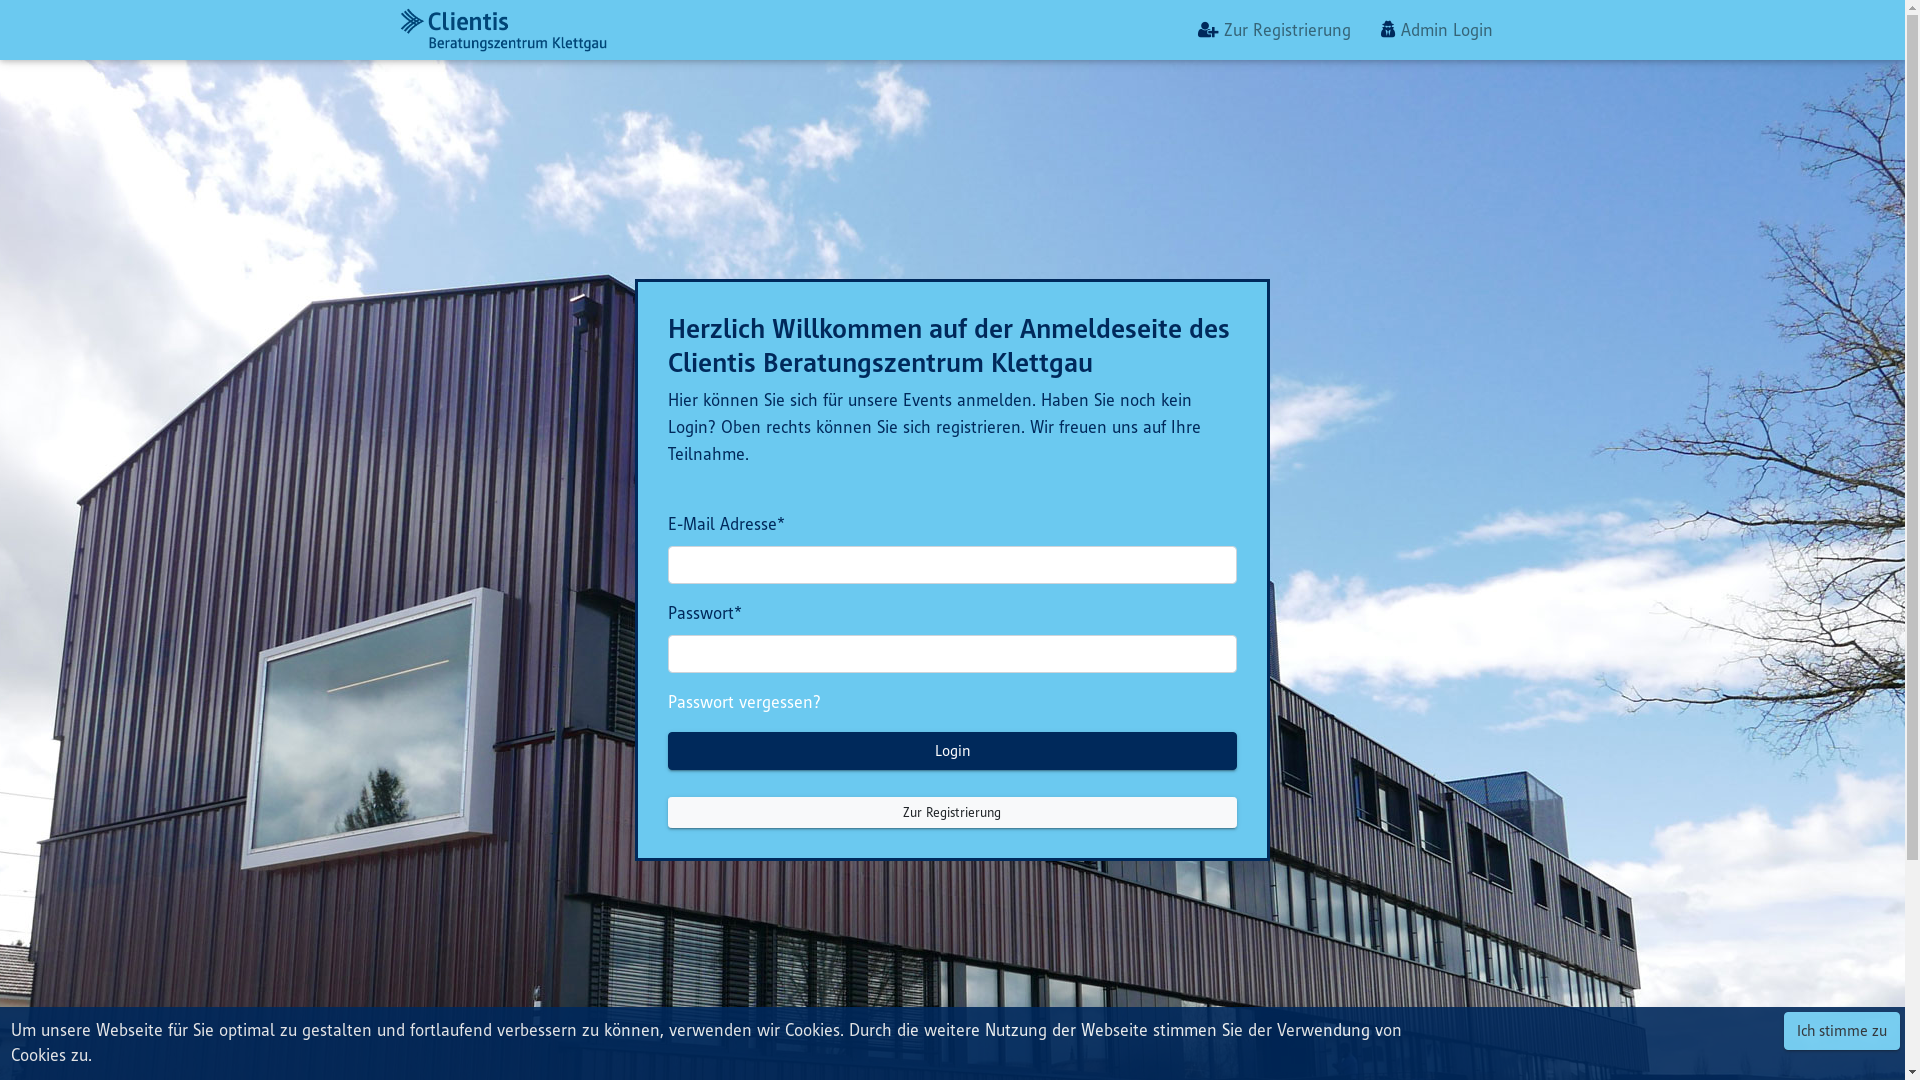 This screenshot has height=1080, width=1920. Describe the element at coordinates (1437, 30) in the screenshot. I see `Admin Login` at that location.